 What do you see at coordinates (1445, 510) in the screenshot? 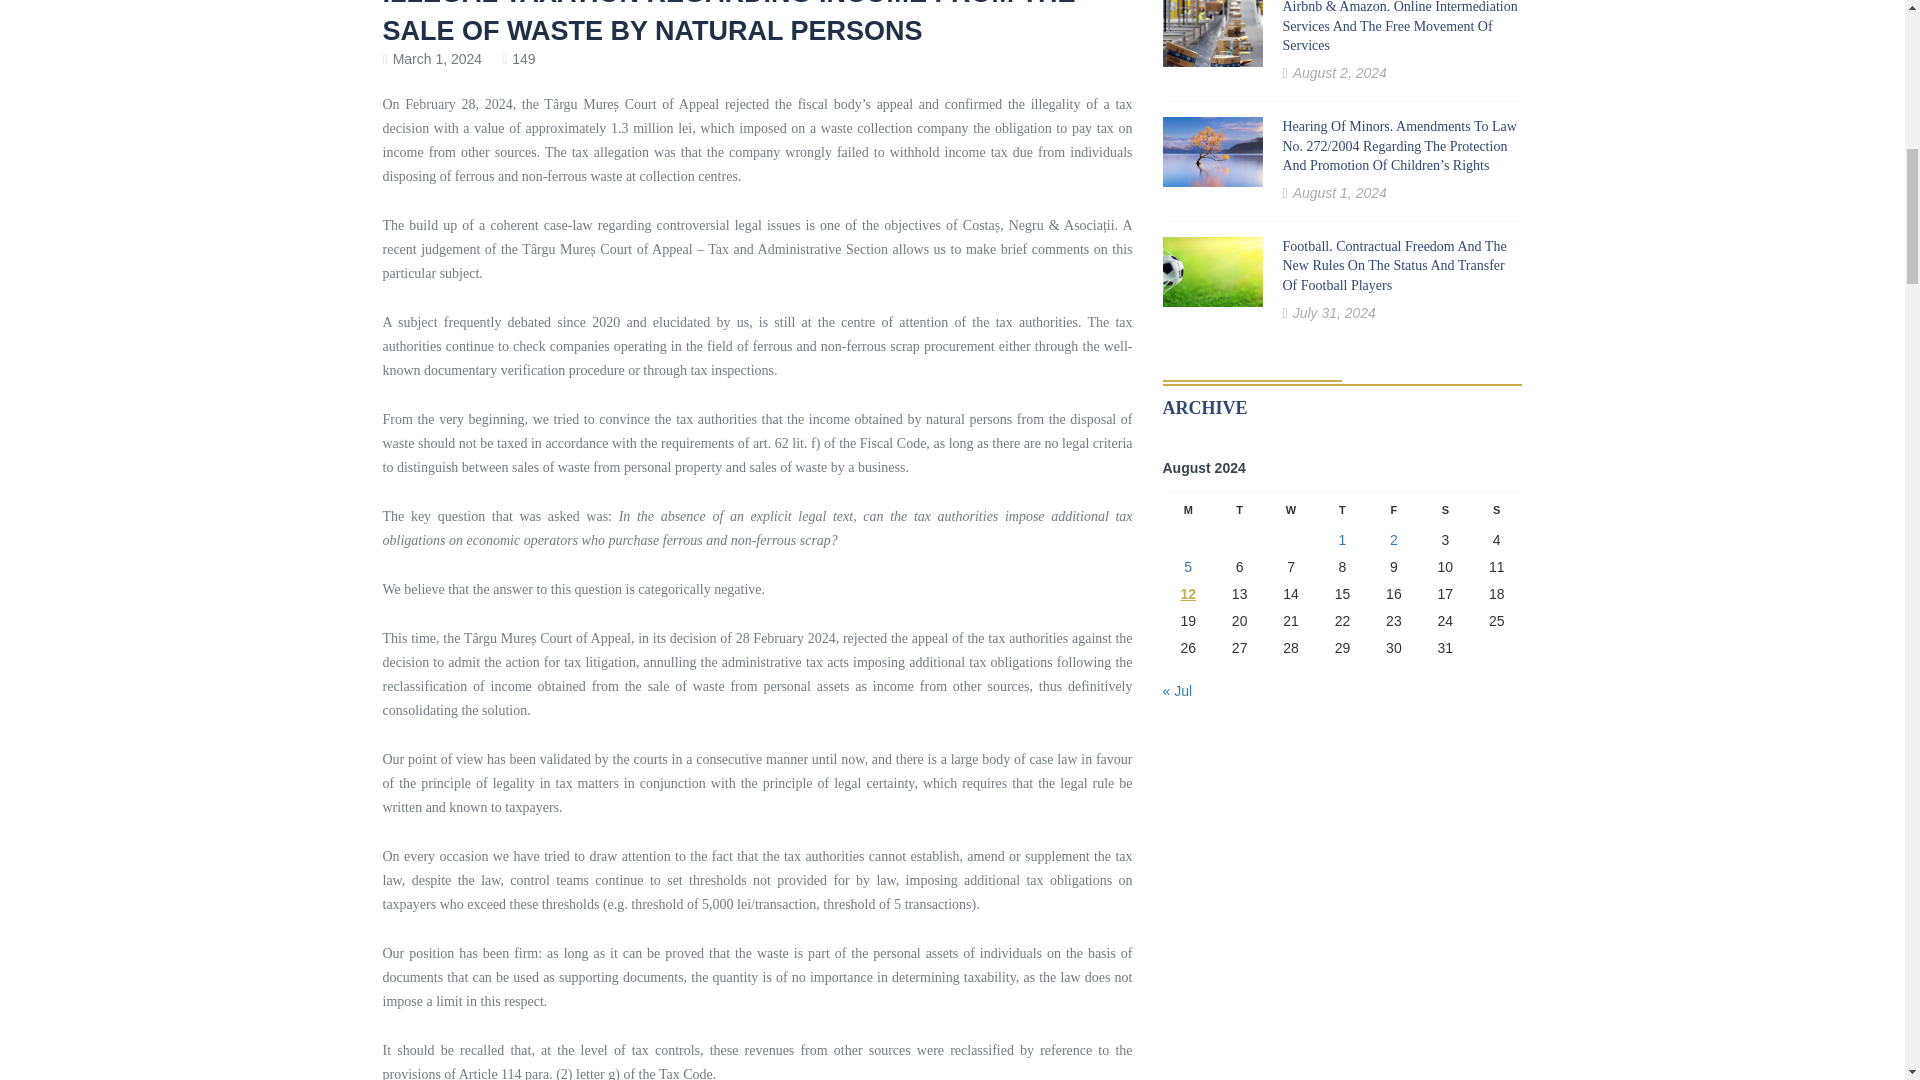
I see `Saturday` at bounding box center [1445, 510].